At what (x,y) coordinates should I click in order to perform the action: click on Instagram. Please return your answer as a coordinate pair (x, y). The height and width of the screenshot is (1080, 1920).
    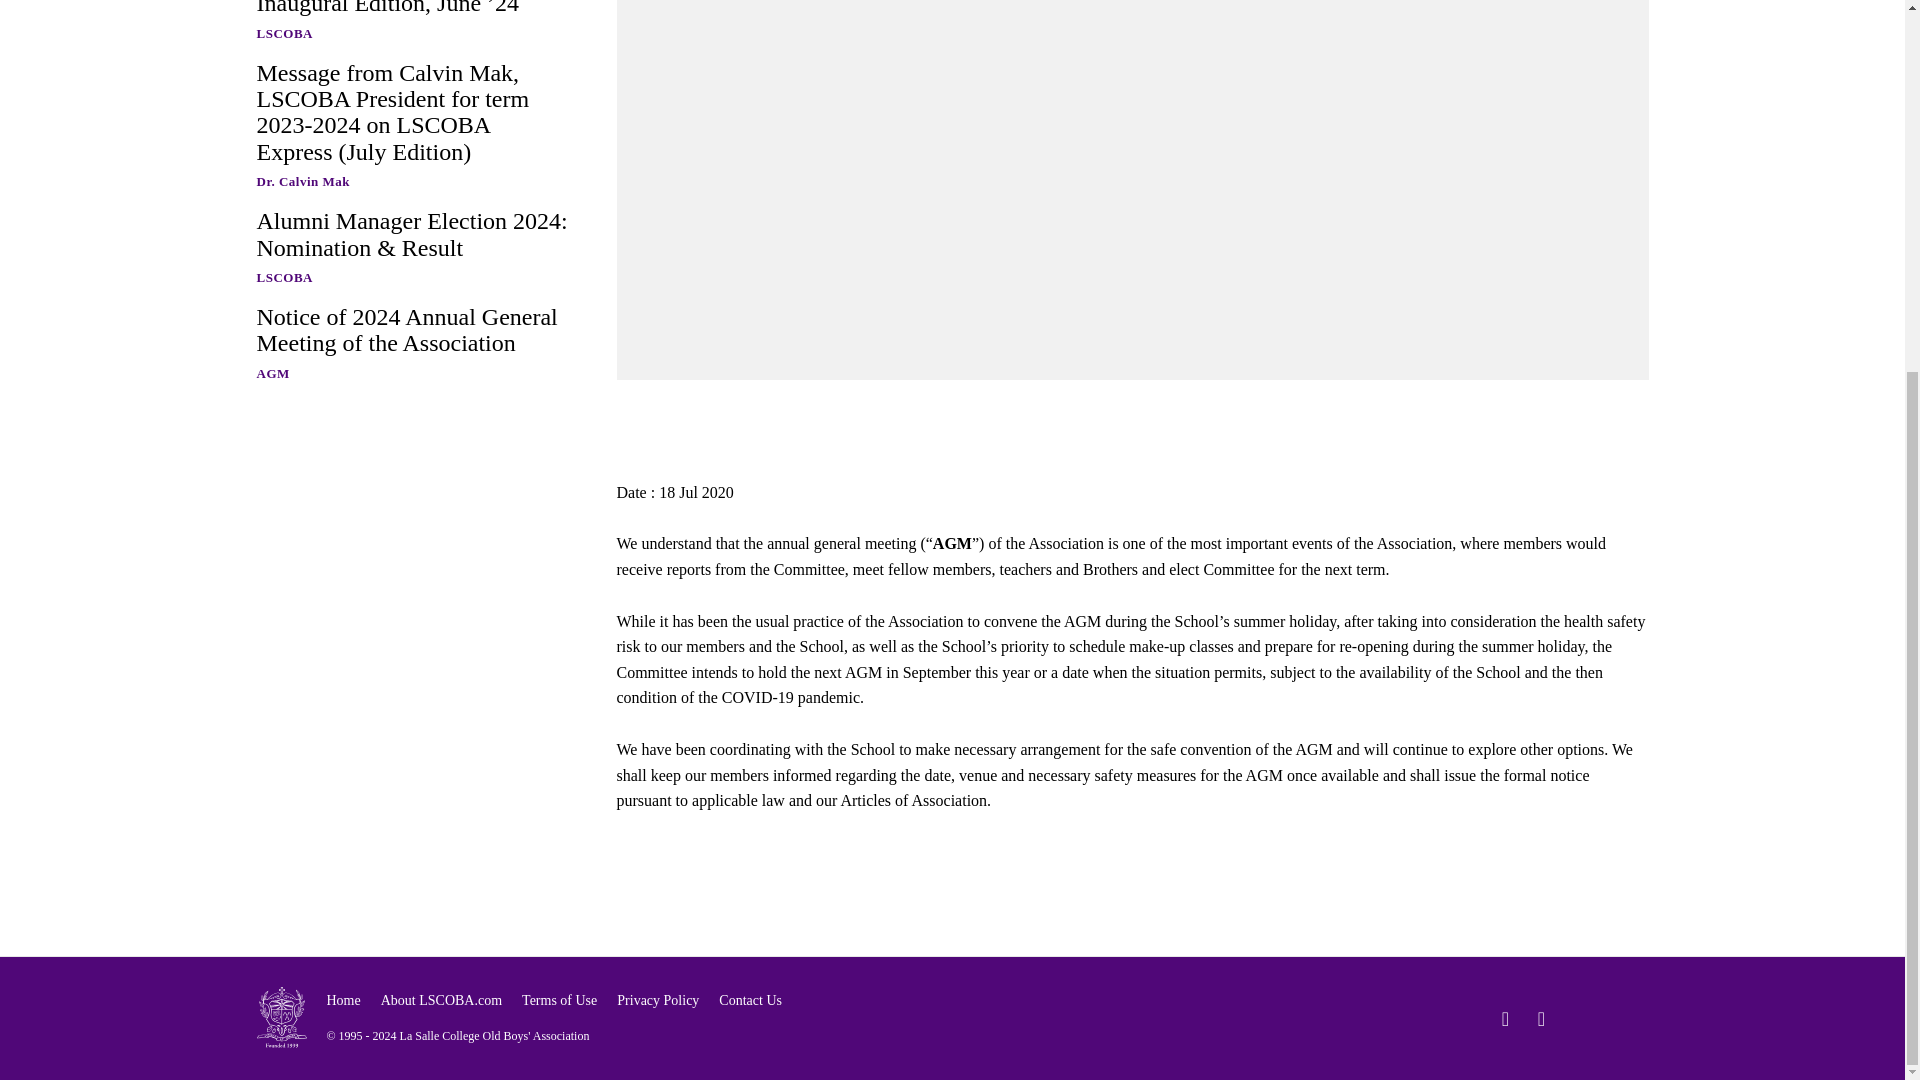
    Looking at the image, I should click on (1540, 1018).